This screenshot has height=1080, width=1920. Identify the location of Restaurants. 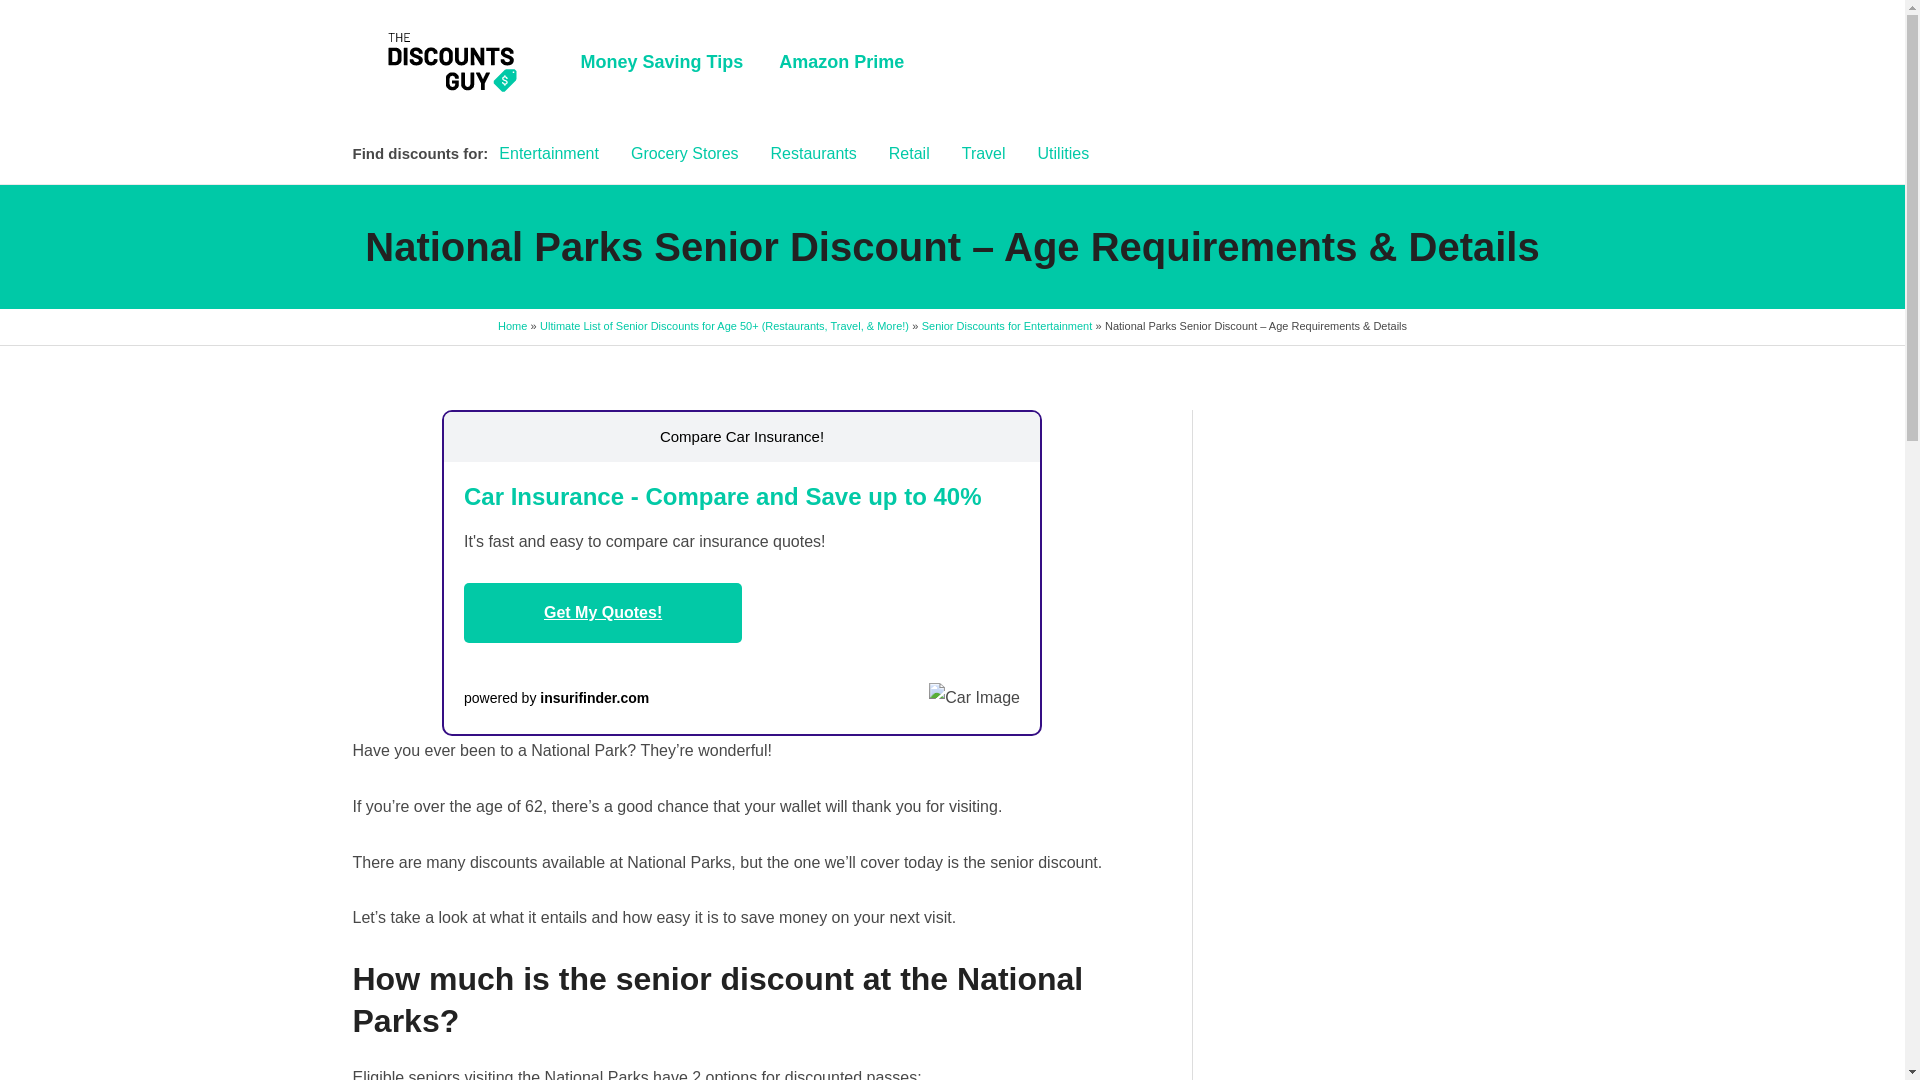
(814, 154).